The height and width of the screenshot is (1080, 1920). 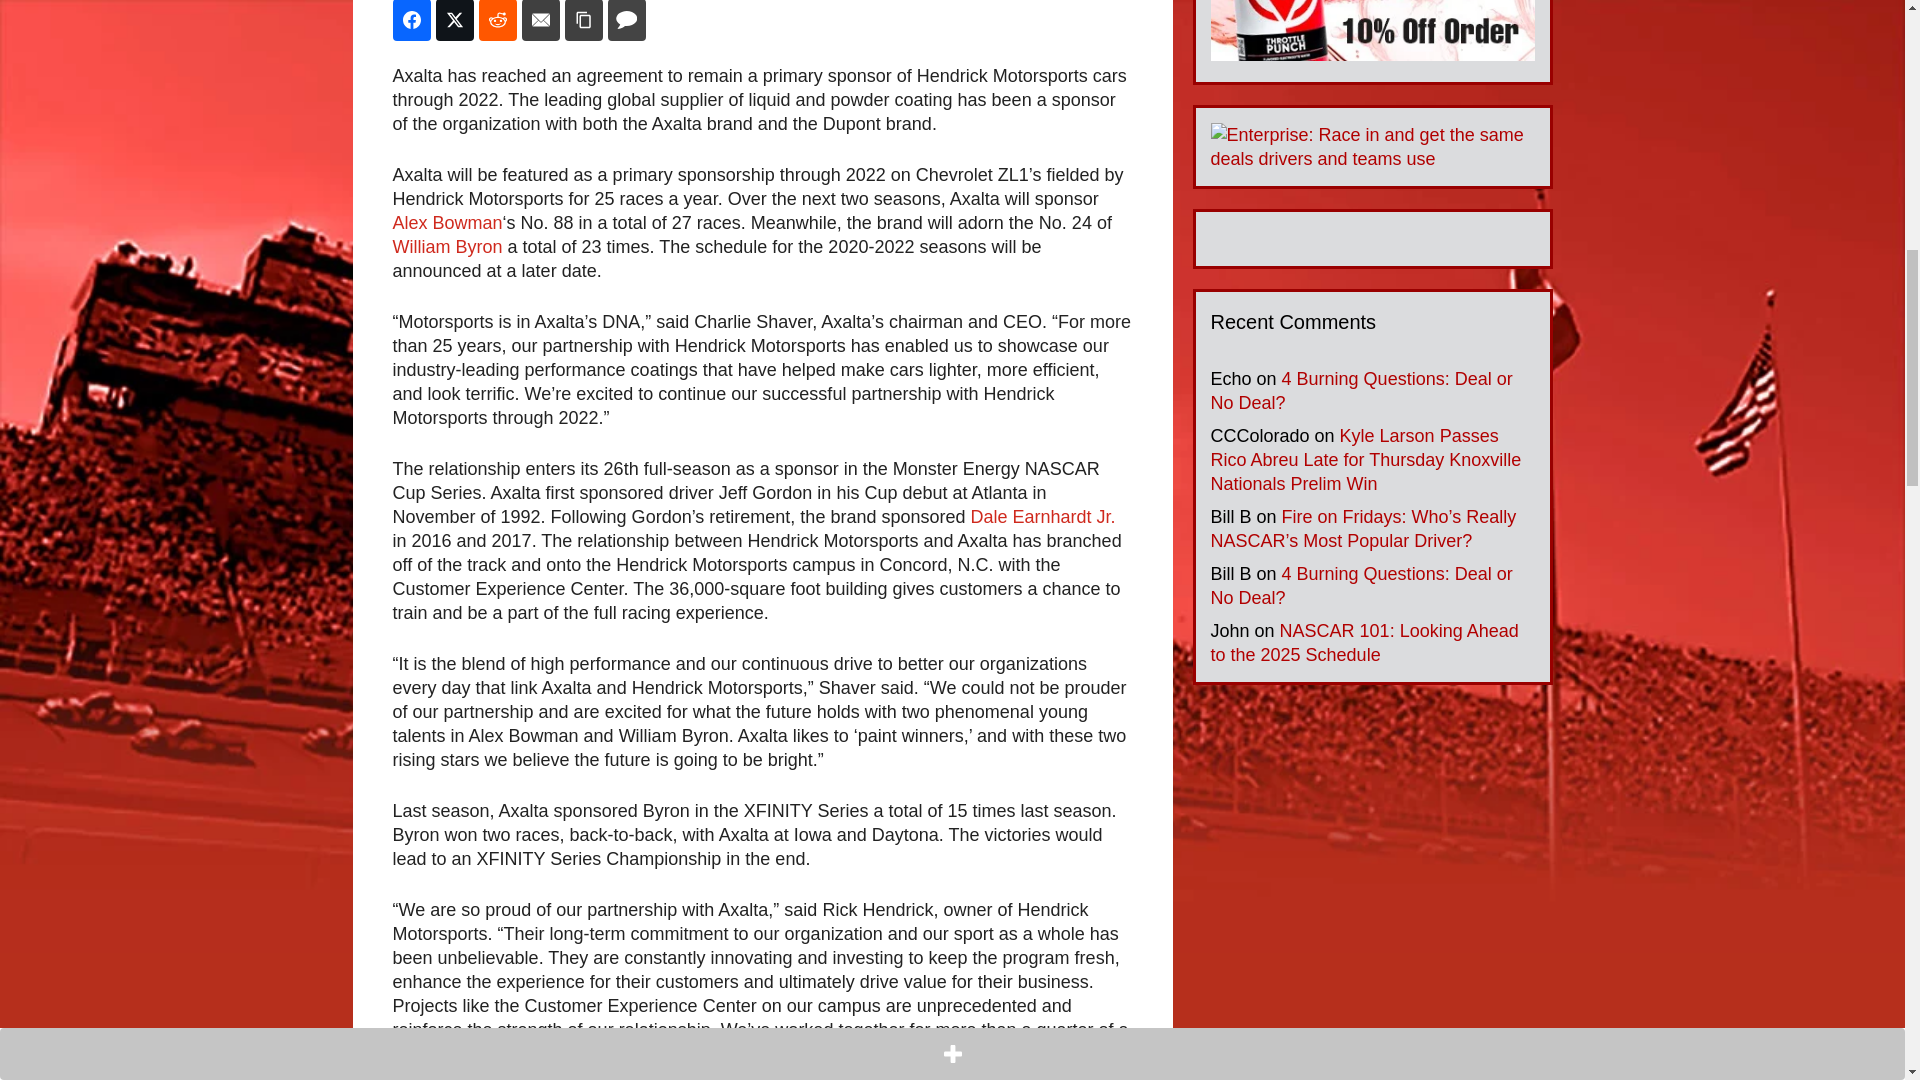 I want to click on Dale Earnhardt Jr., so click(x=1042, y=516).